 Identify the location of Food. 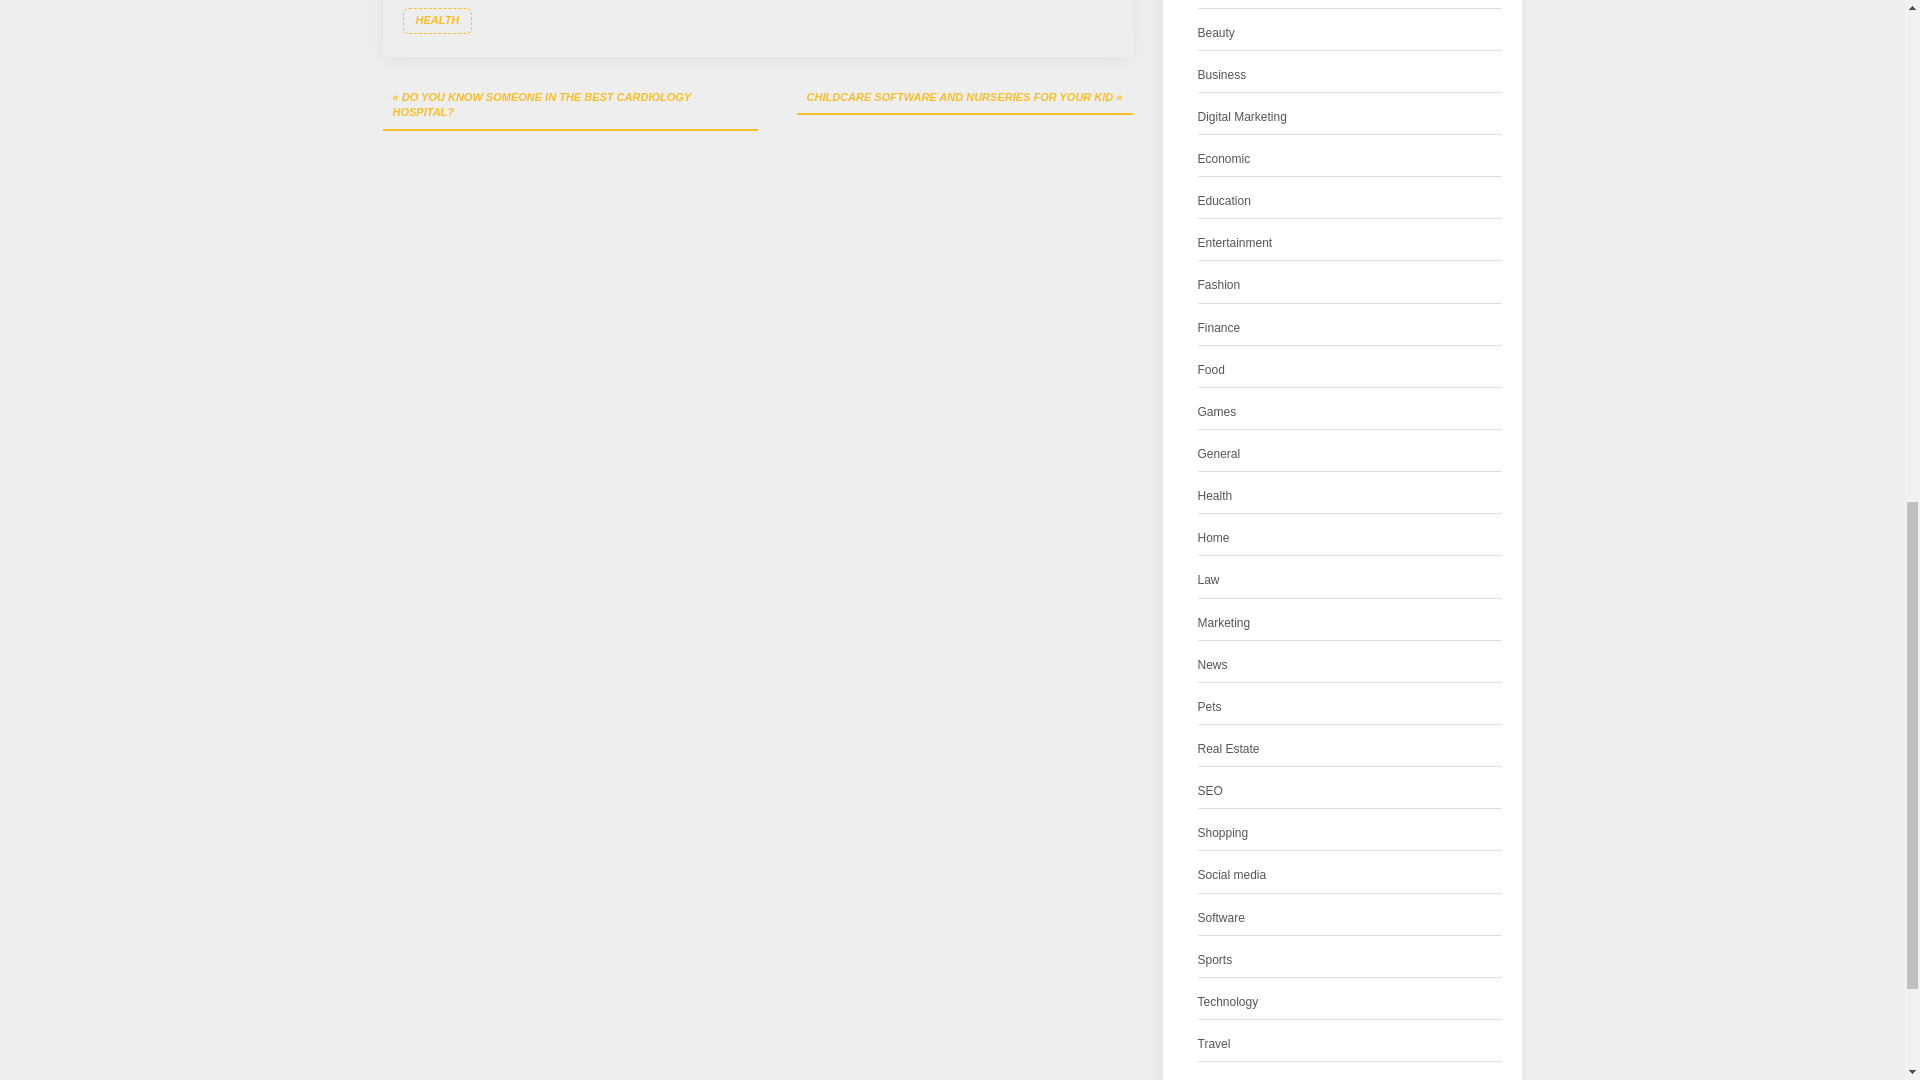
(1211, 370).